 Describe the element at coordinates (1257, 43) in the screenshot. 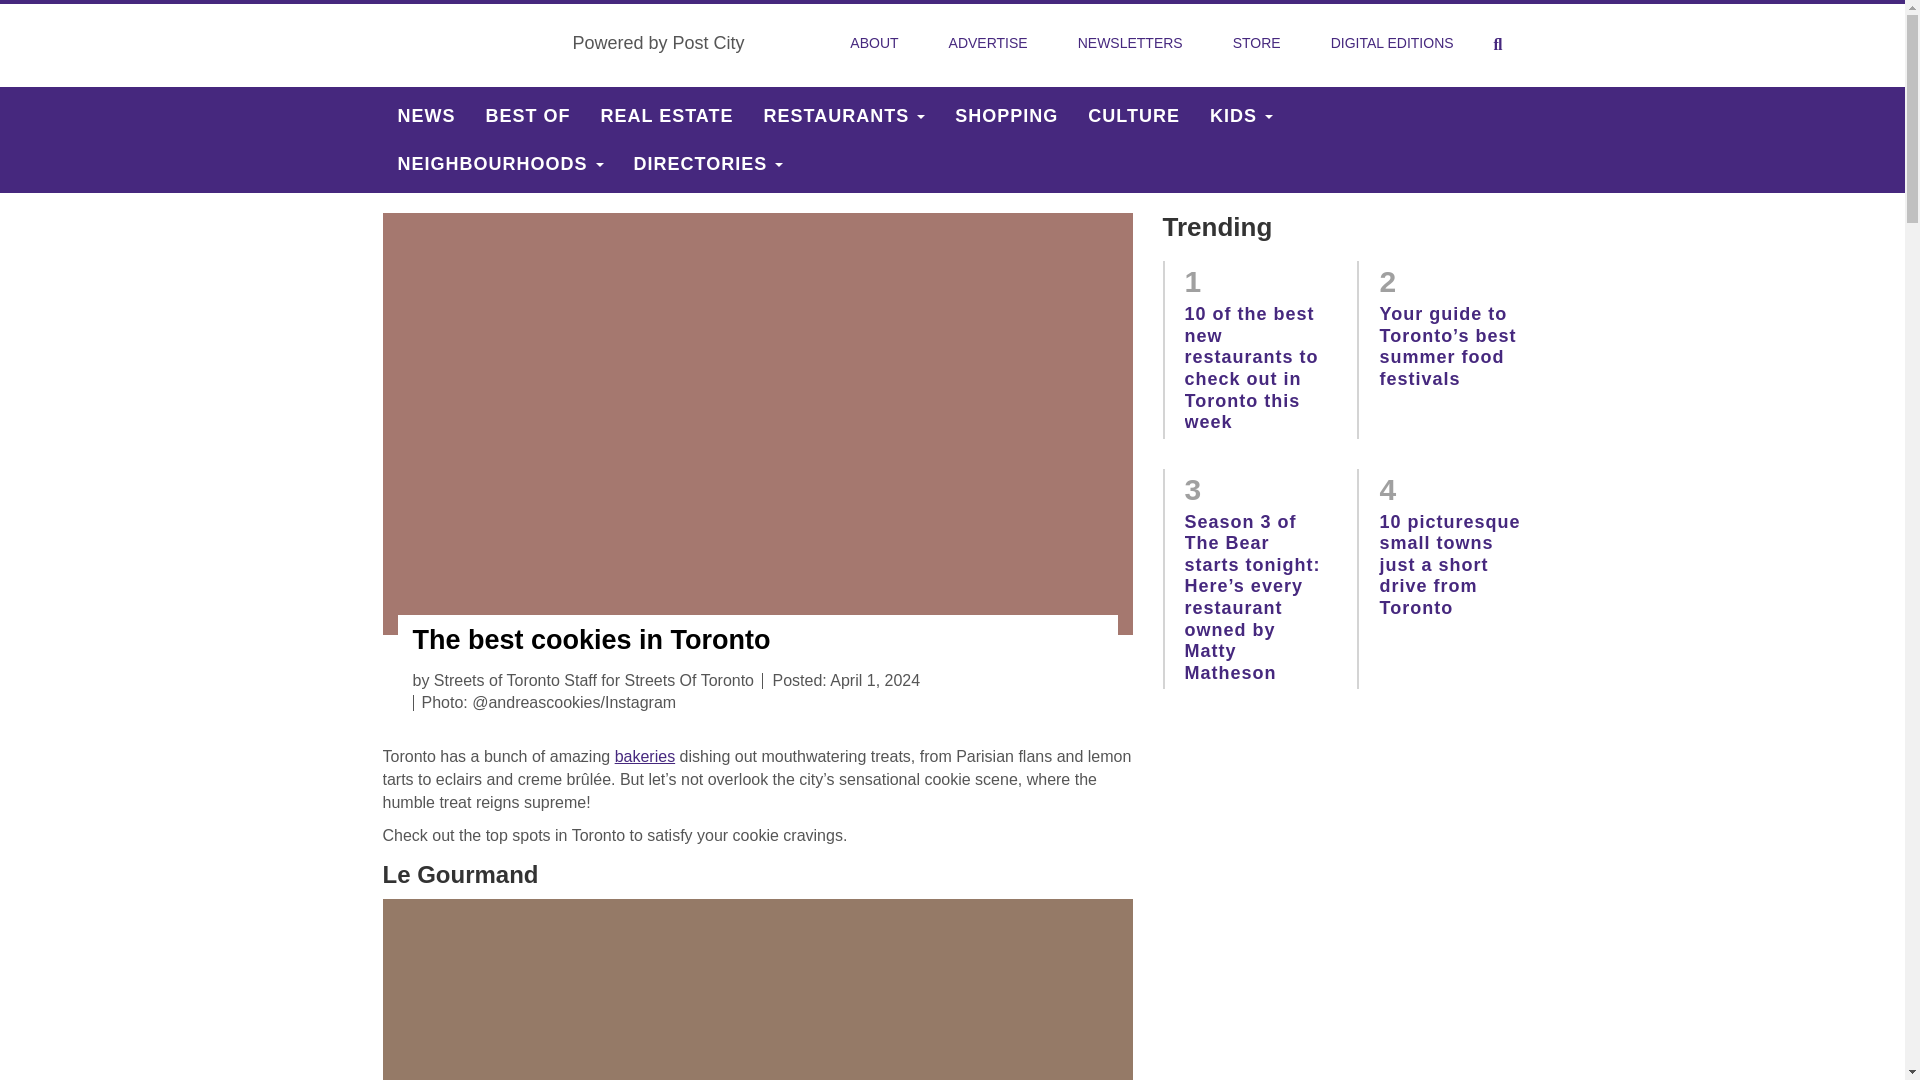

I see `STORE` at that location.